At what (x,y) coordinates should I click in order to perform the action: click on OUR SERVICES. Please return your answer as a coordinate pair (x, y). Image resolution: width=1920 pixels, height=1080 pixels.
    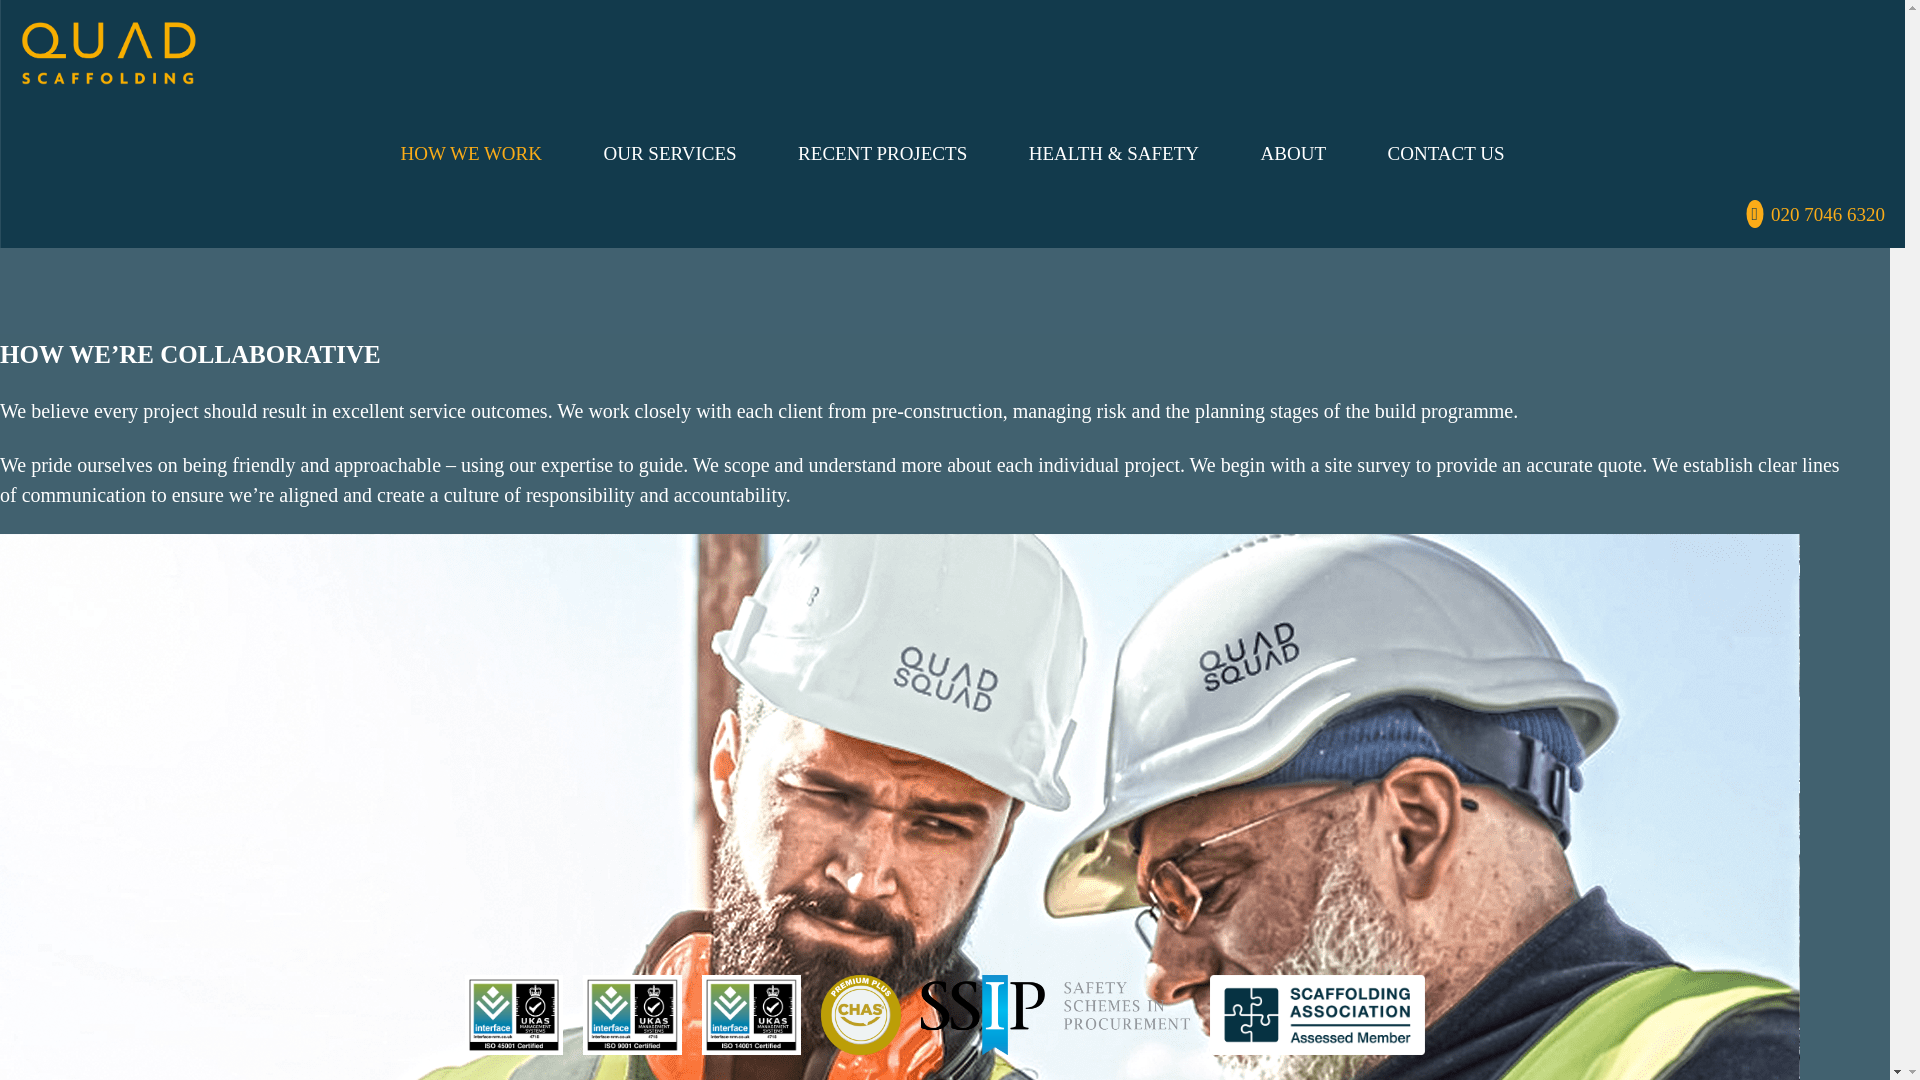
    Looking at the image, I should click on (670, 153).